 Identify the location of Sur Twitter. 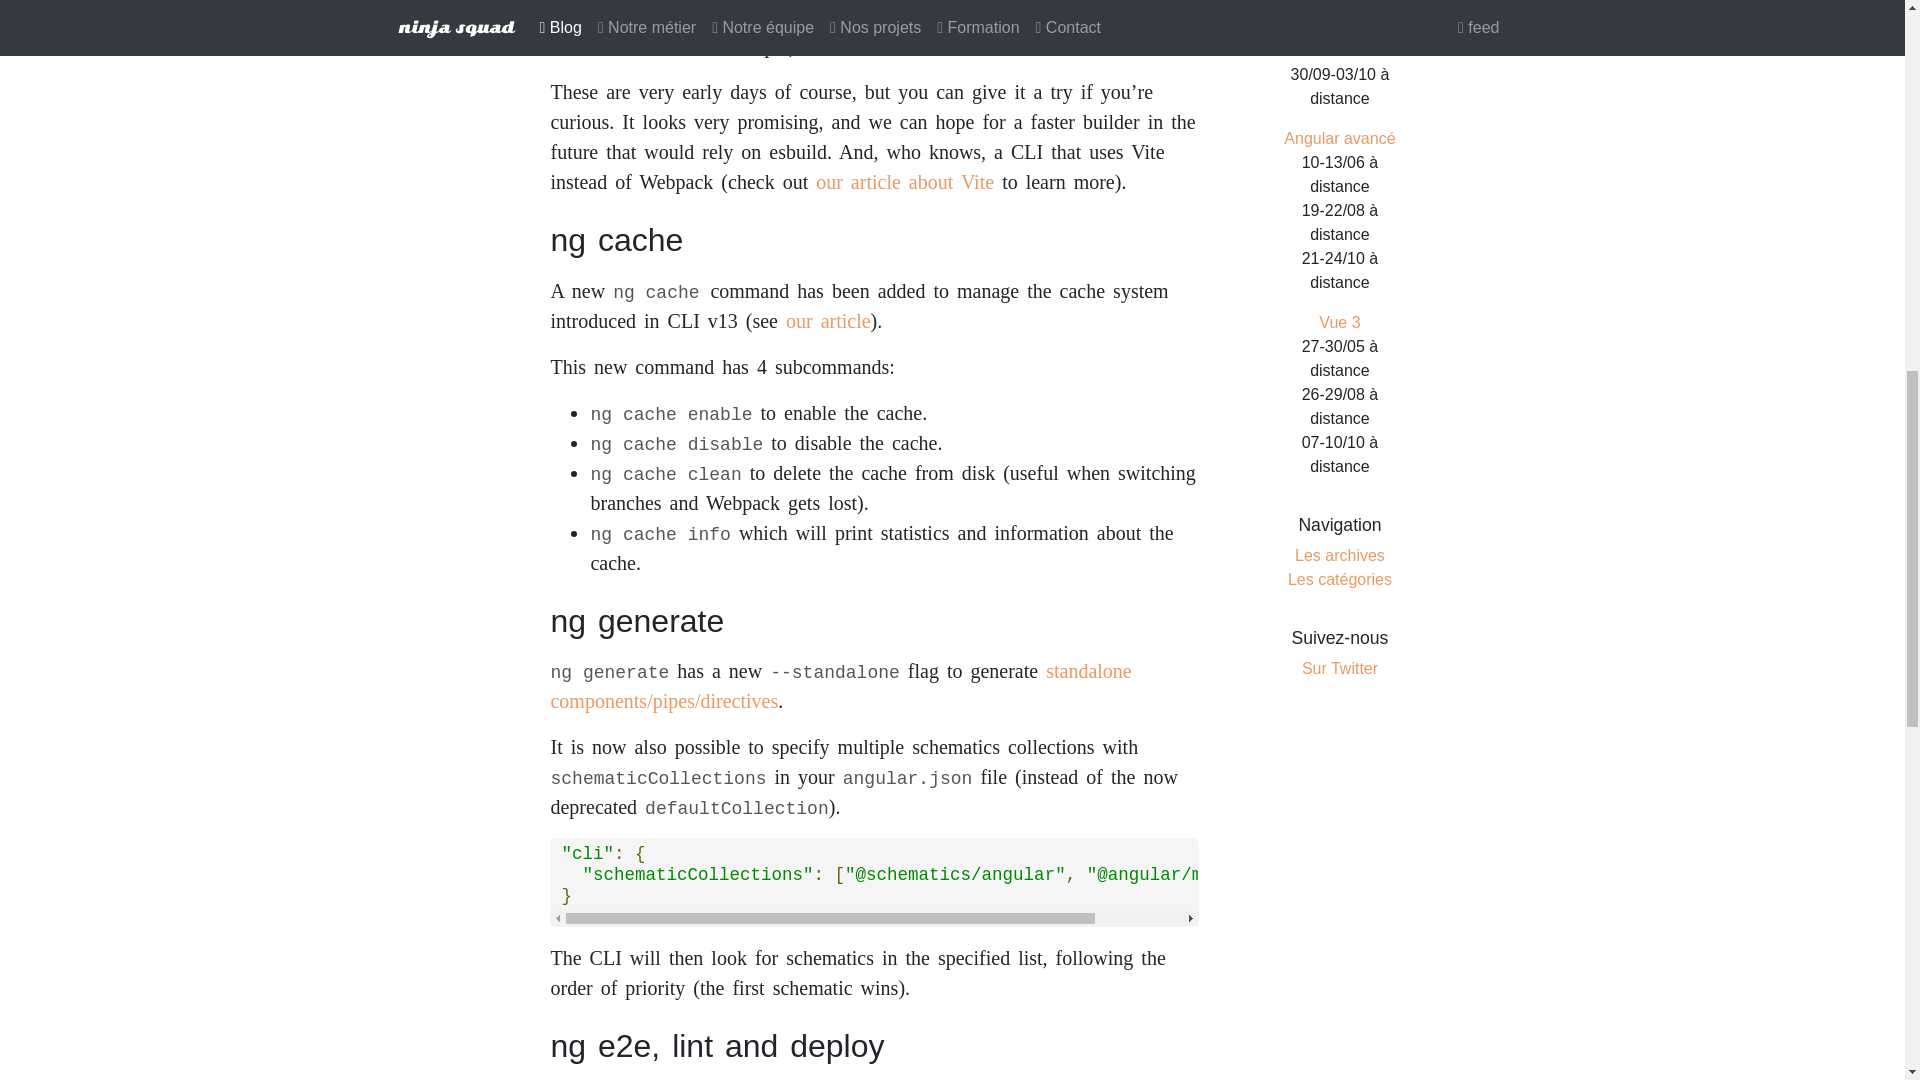
(1340, 668).